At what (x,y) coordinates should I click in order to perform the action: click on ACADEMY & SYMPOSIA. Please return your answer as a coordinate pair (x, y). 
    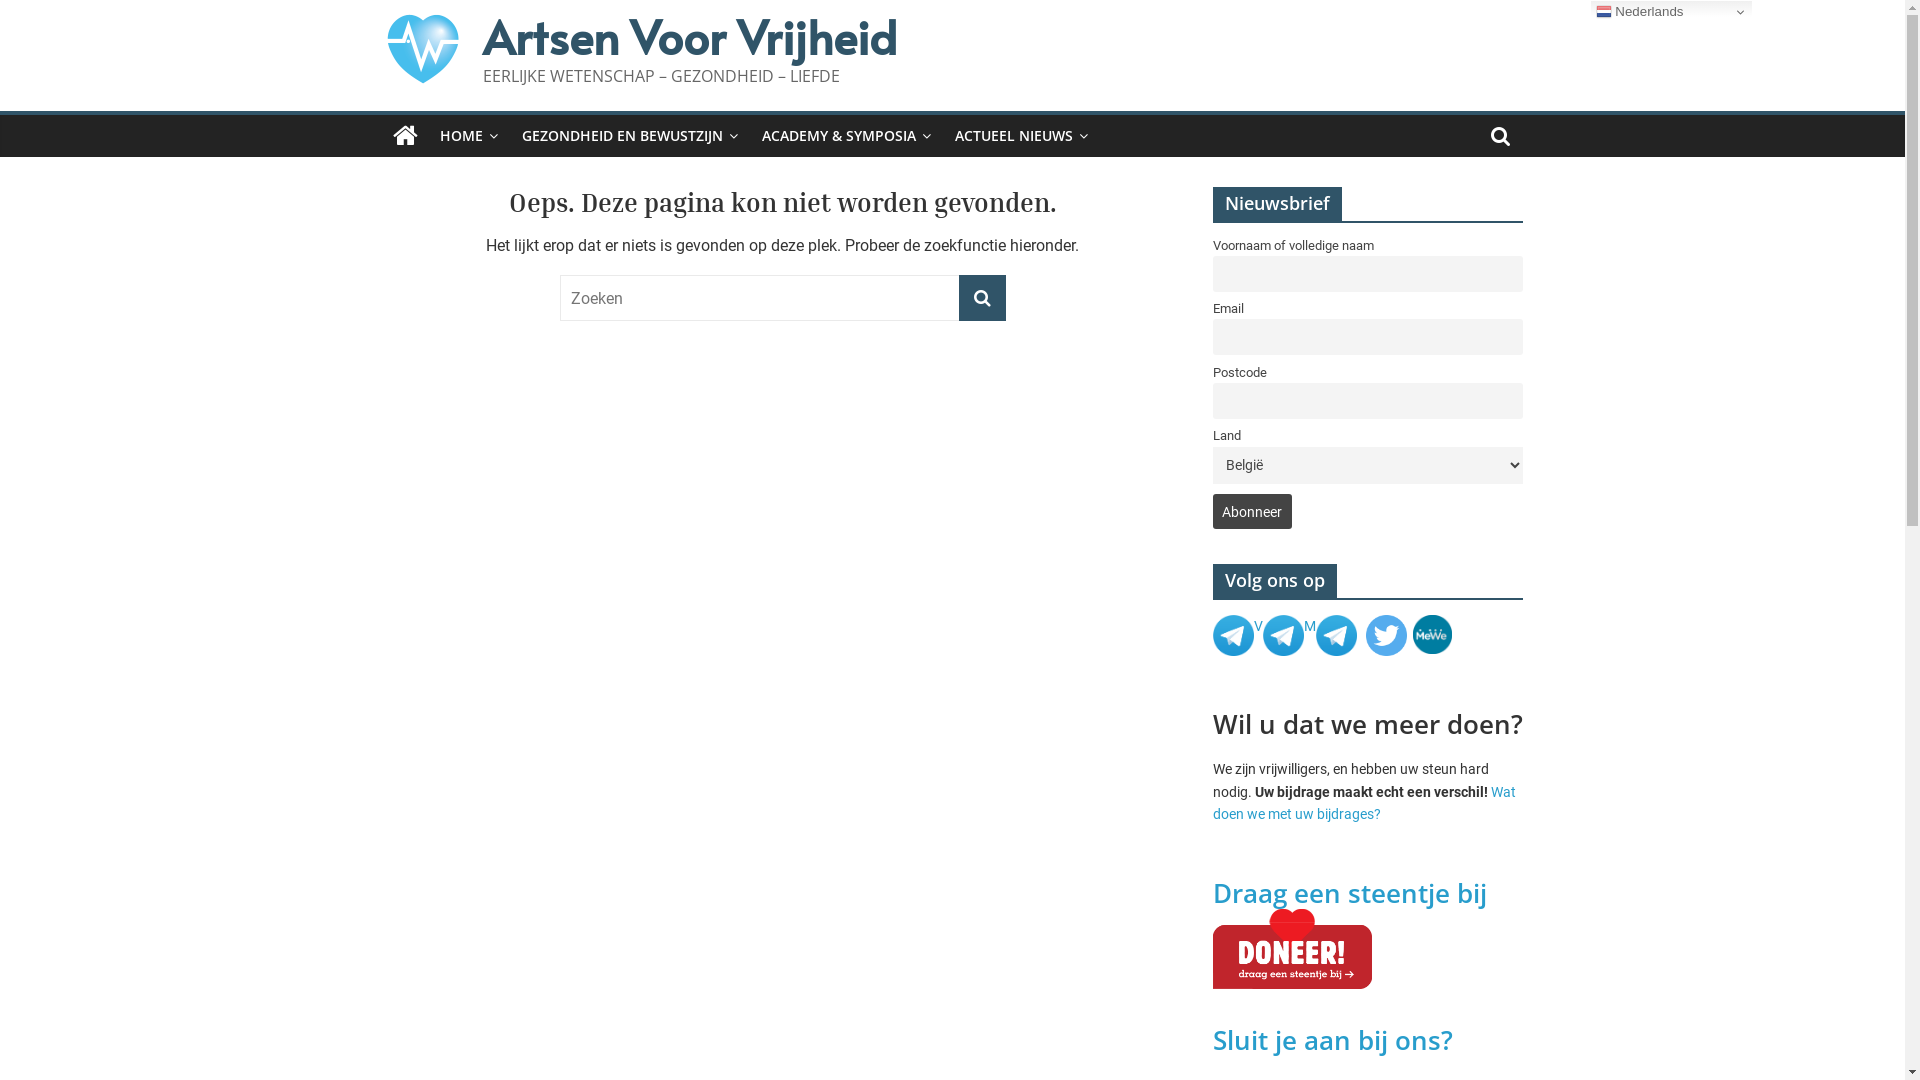
    Looking at the image, I should click on (846, 136).